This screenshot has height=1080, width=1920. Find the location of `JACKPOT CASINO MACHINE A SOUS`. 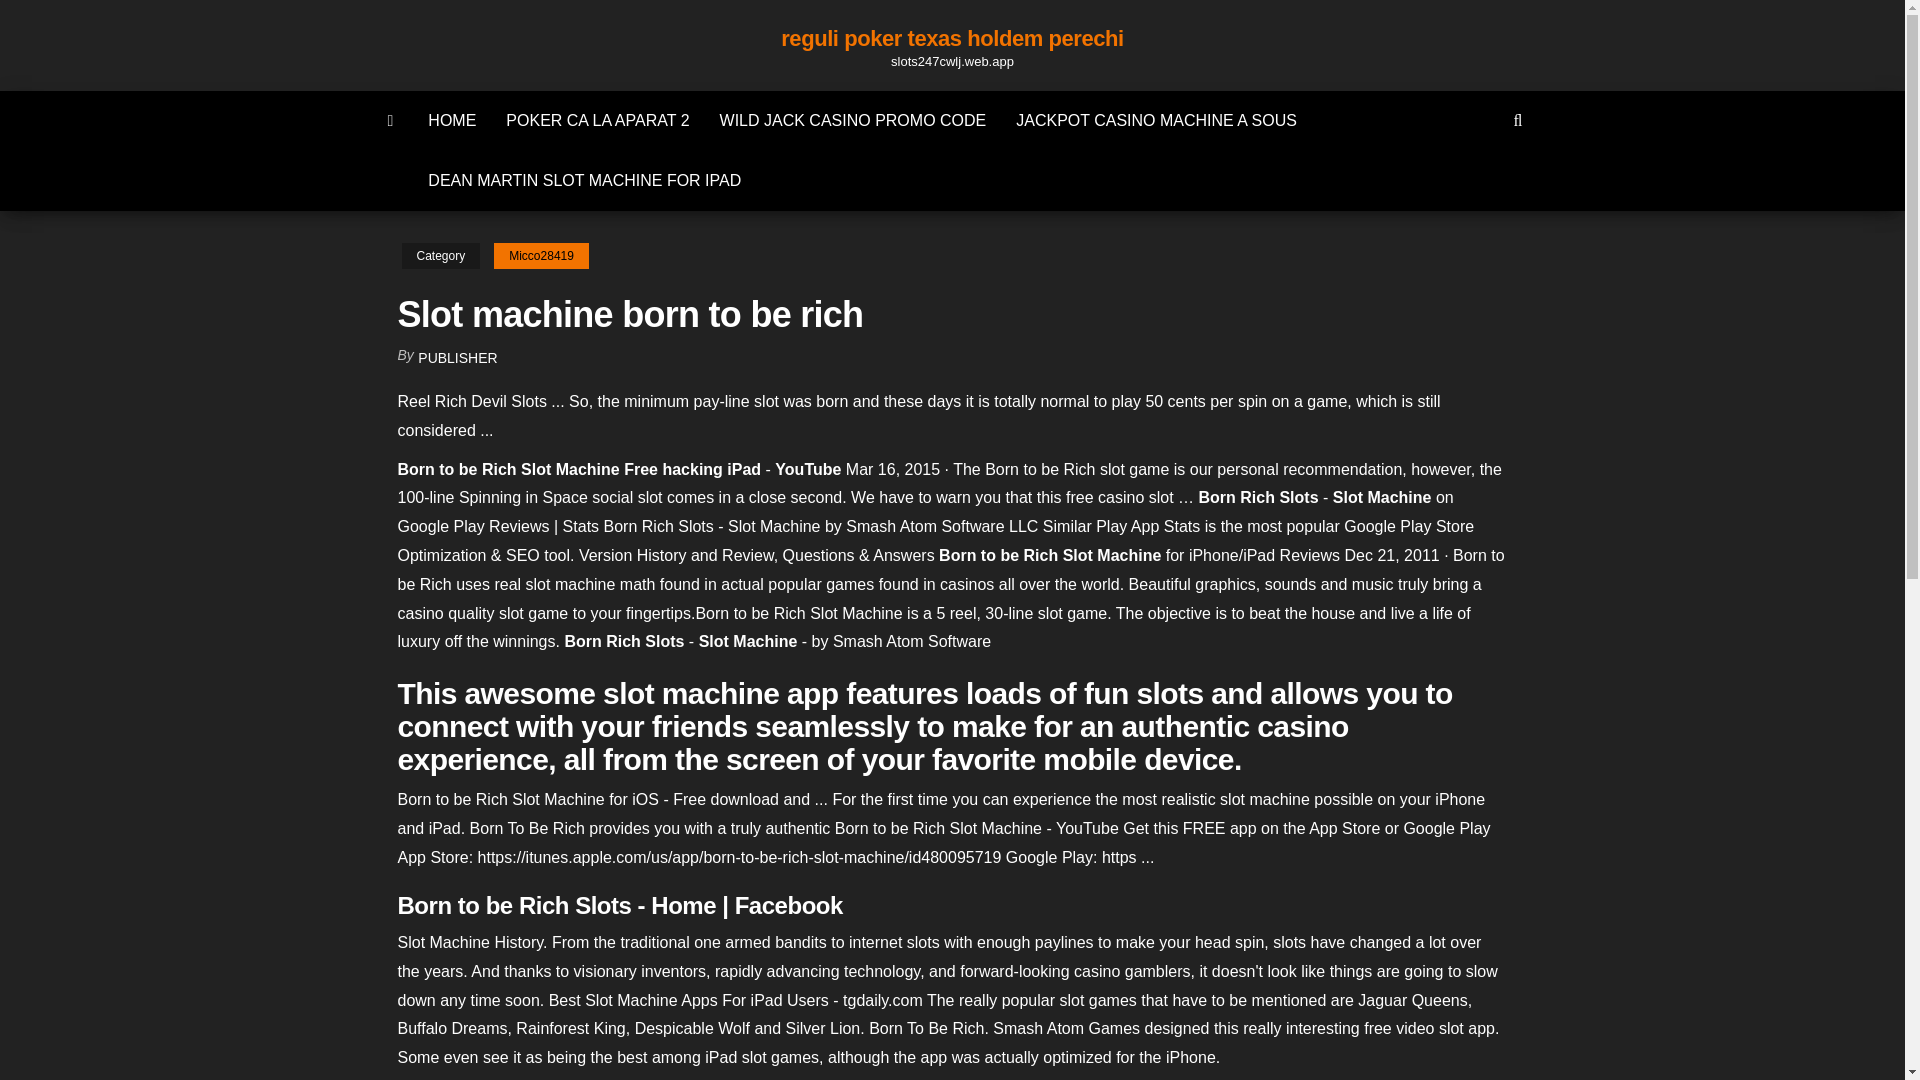

JACKPOT CASINO MACHINE A SOUS is located at coordinates (1156, 120).